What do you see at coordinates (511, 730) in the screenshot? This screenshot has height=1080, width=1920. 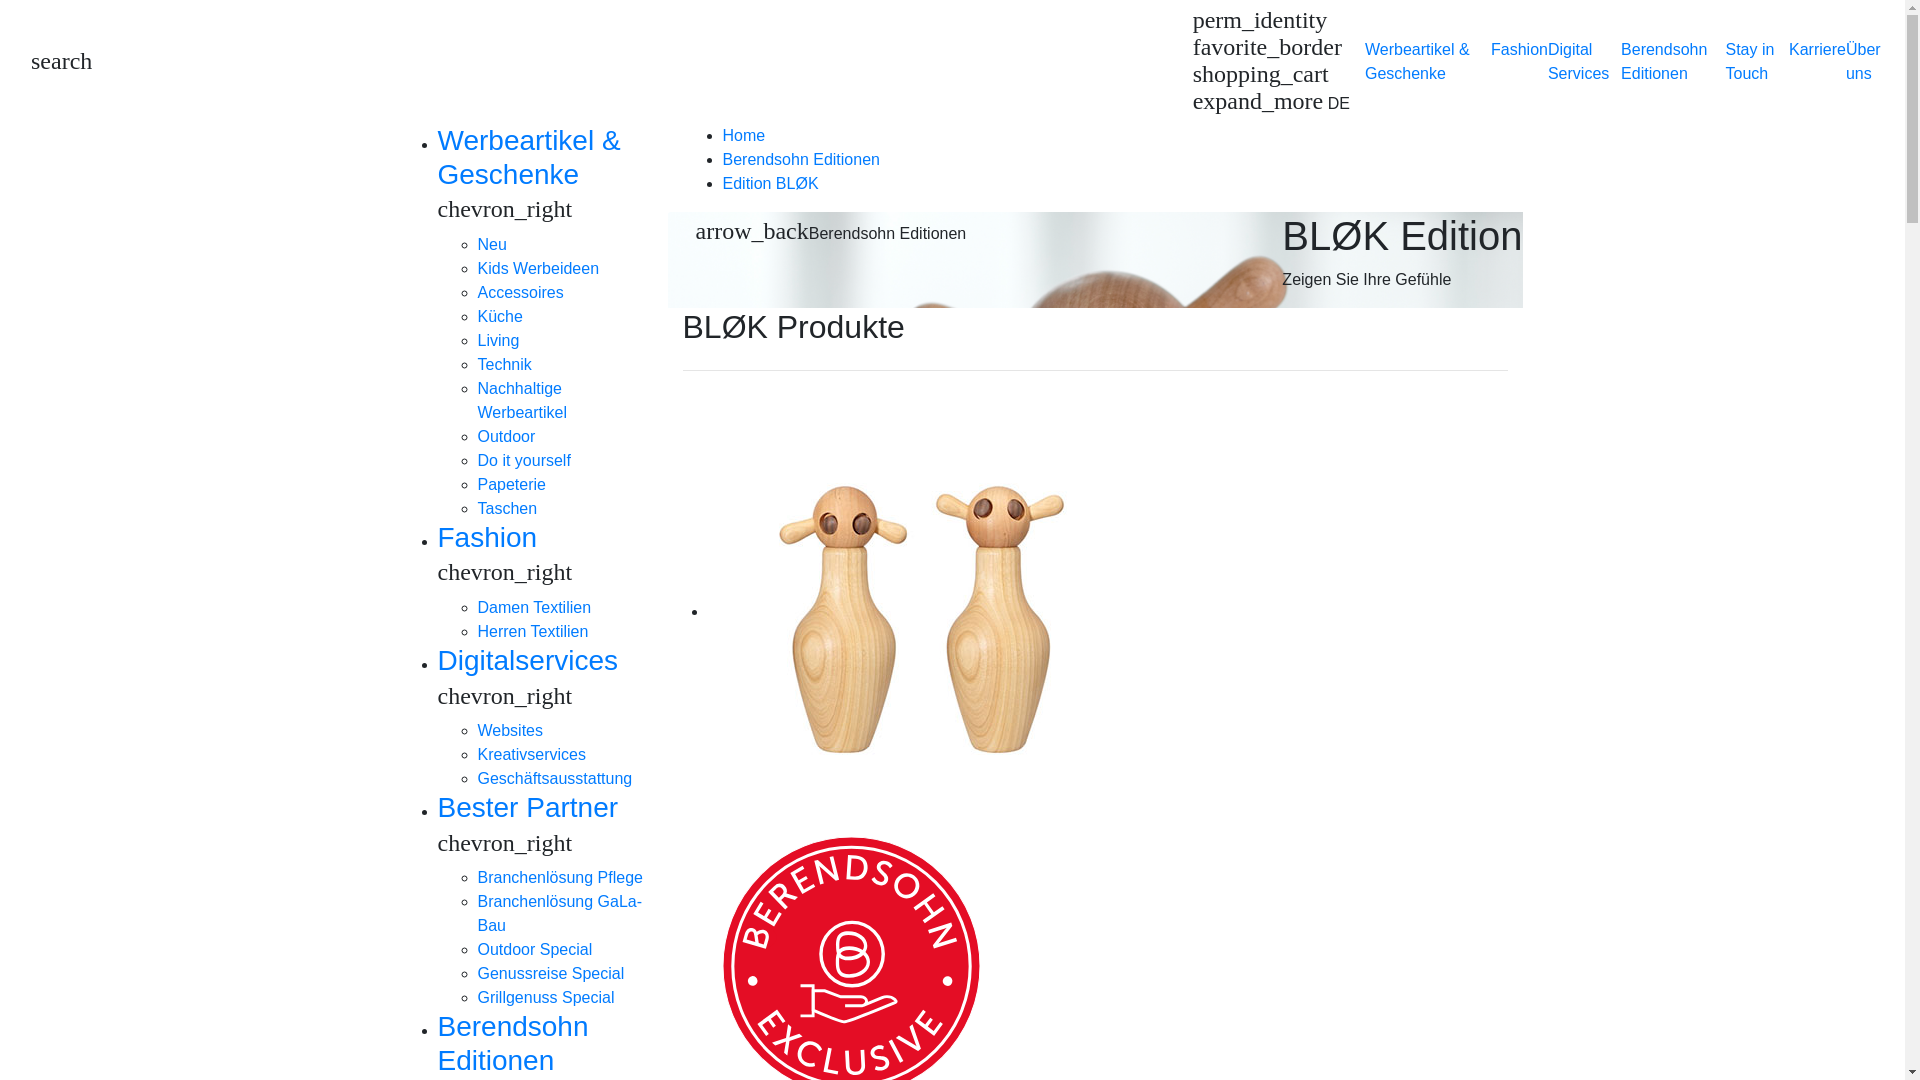 I see `Websites` at bounding box center [511, 730].